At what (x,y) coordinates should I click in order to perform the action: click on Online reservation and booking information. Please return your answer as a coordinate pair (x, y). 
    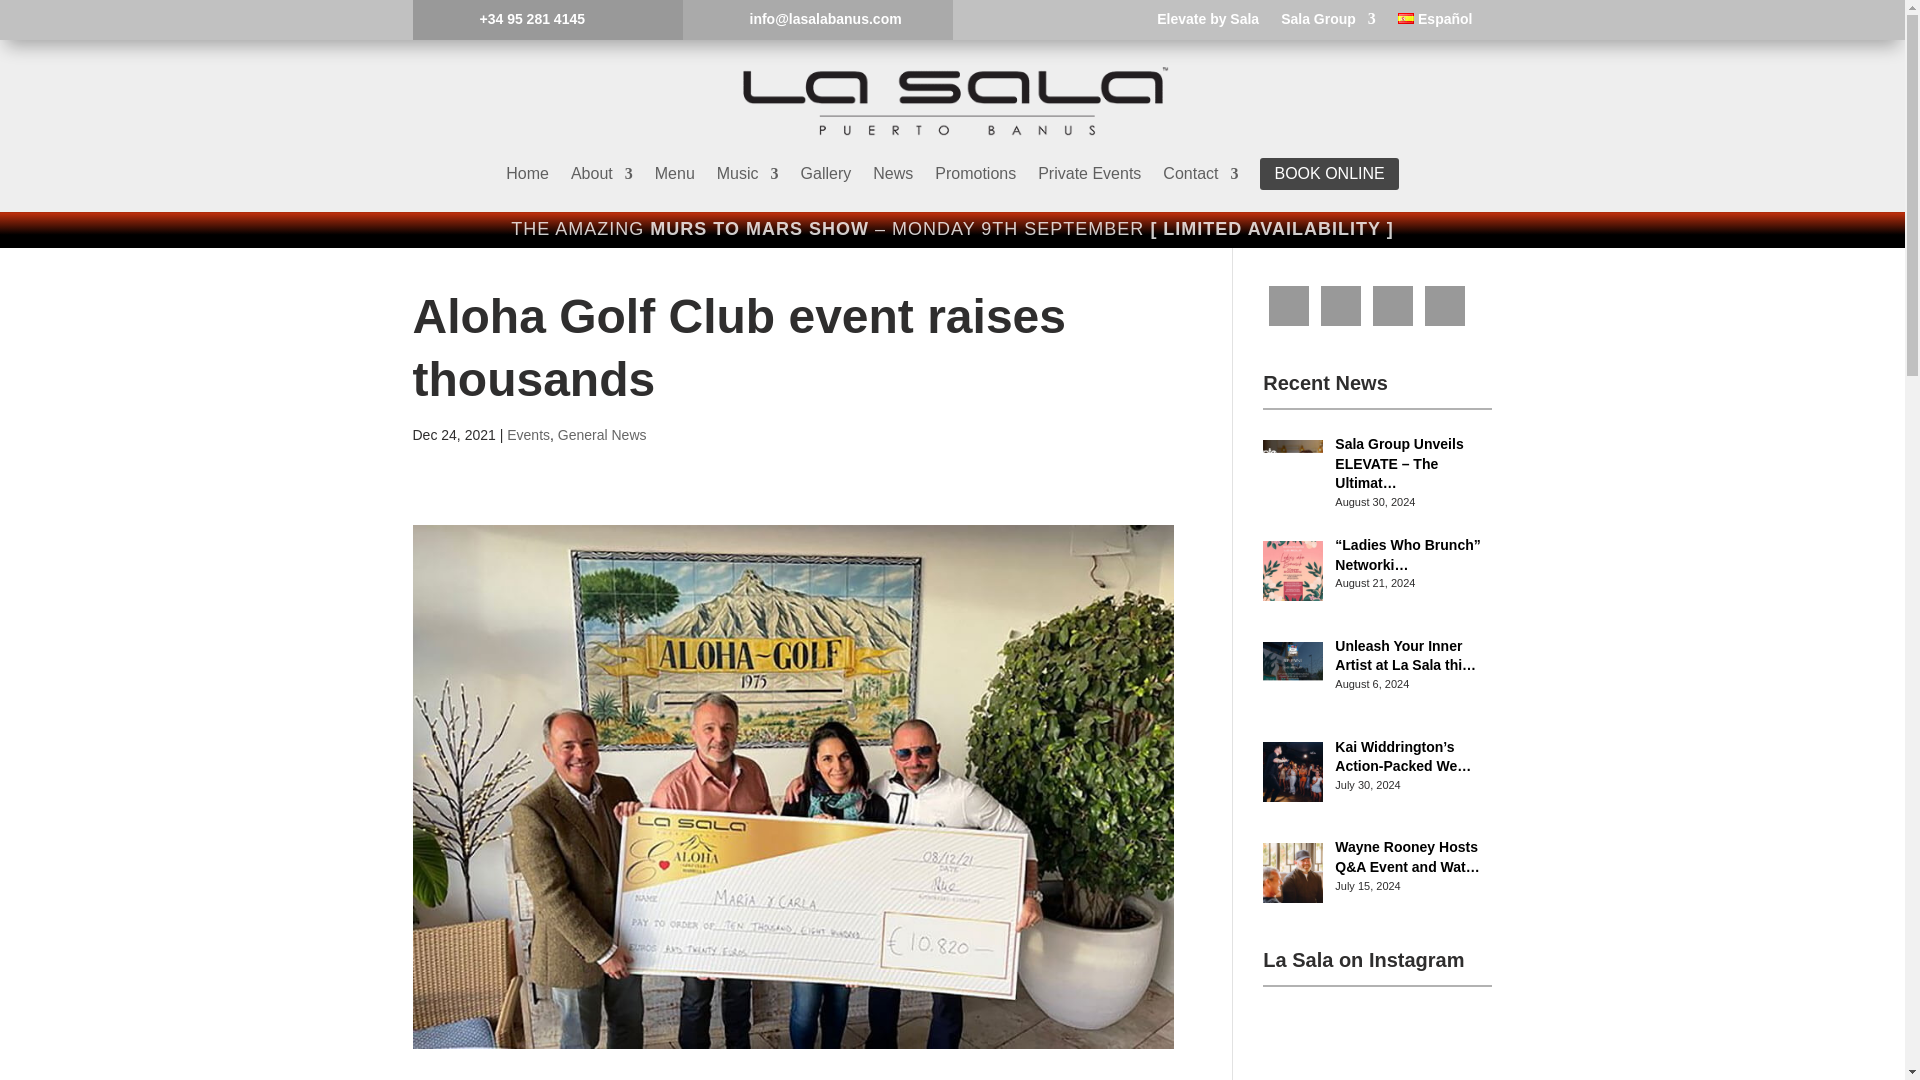
    Looking at the image, I should click on (1328, 174).